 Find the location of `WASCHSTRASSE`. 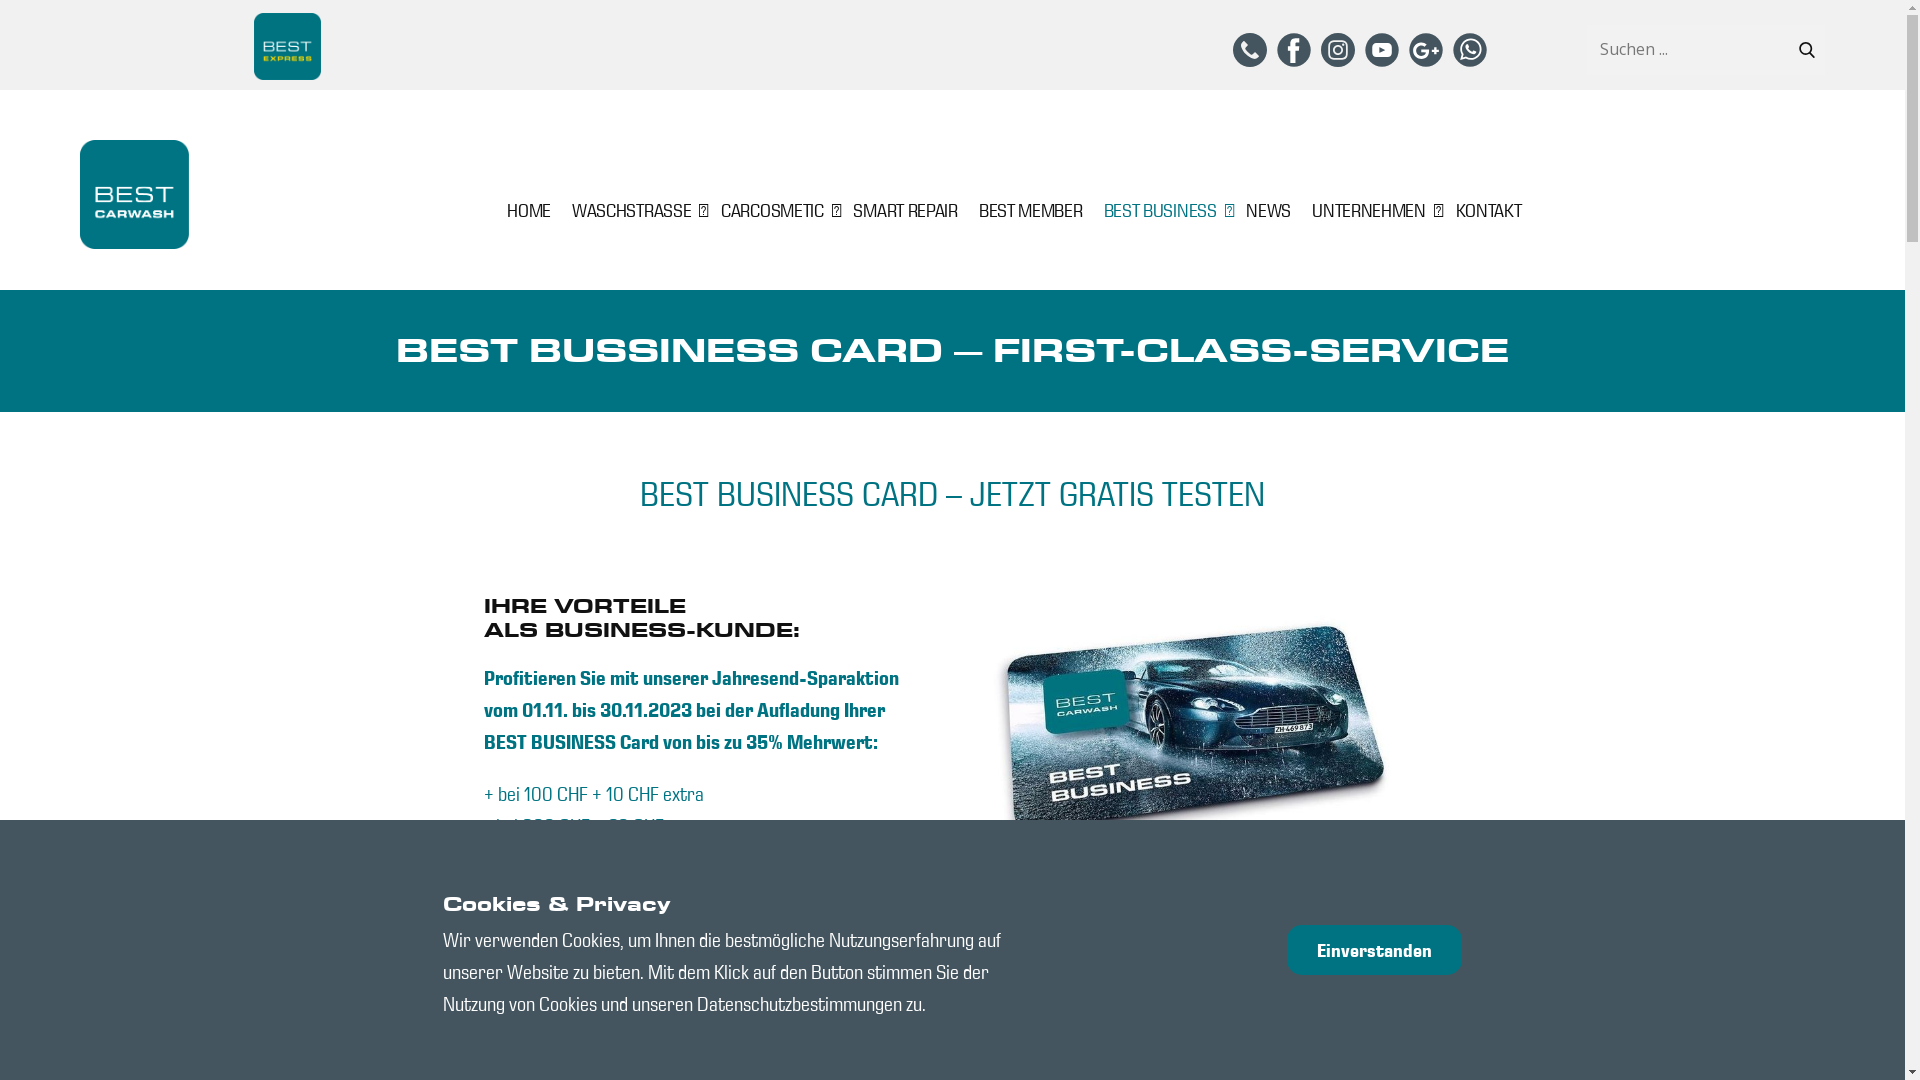

WASCHSTRASSE is located at coordinates (636, 210).